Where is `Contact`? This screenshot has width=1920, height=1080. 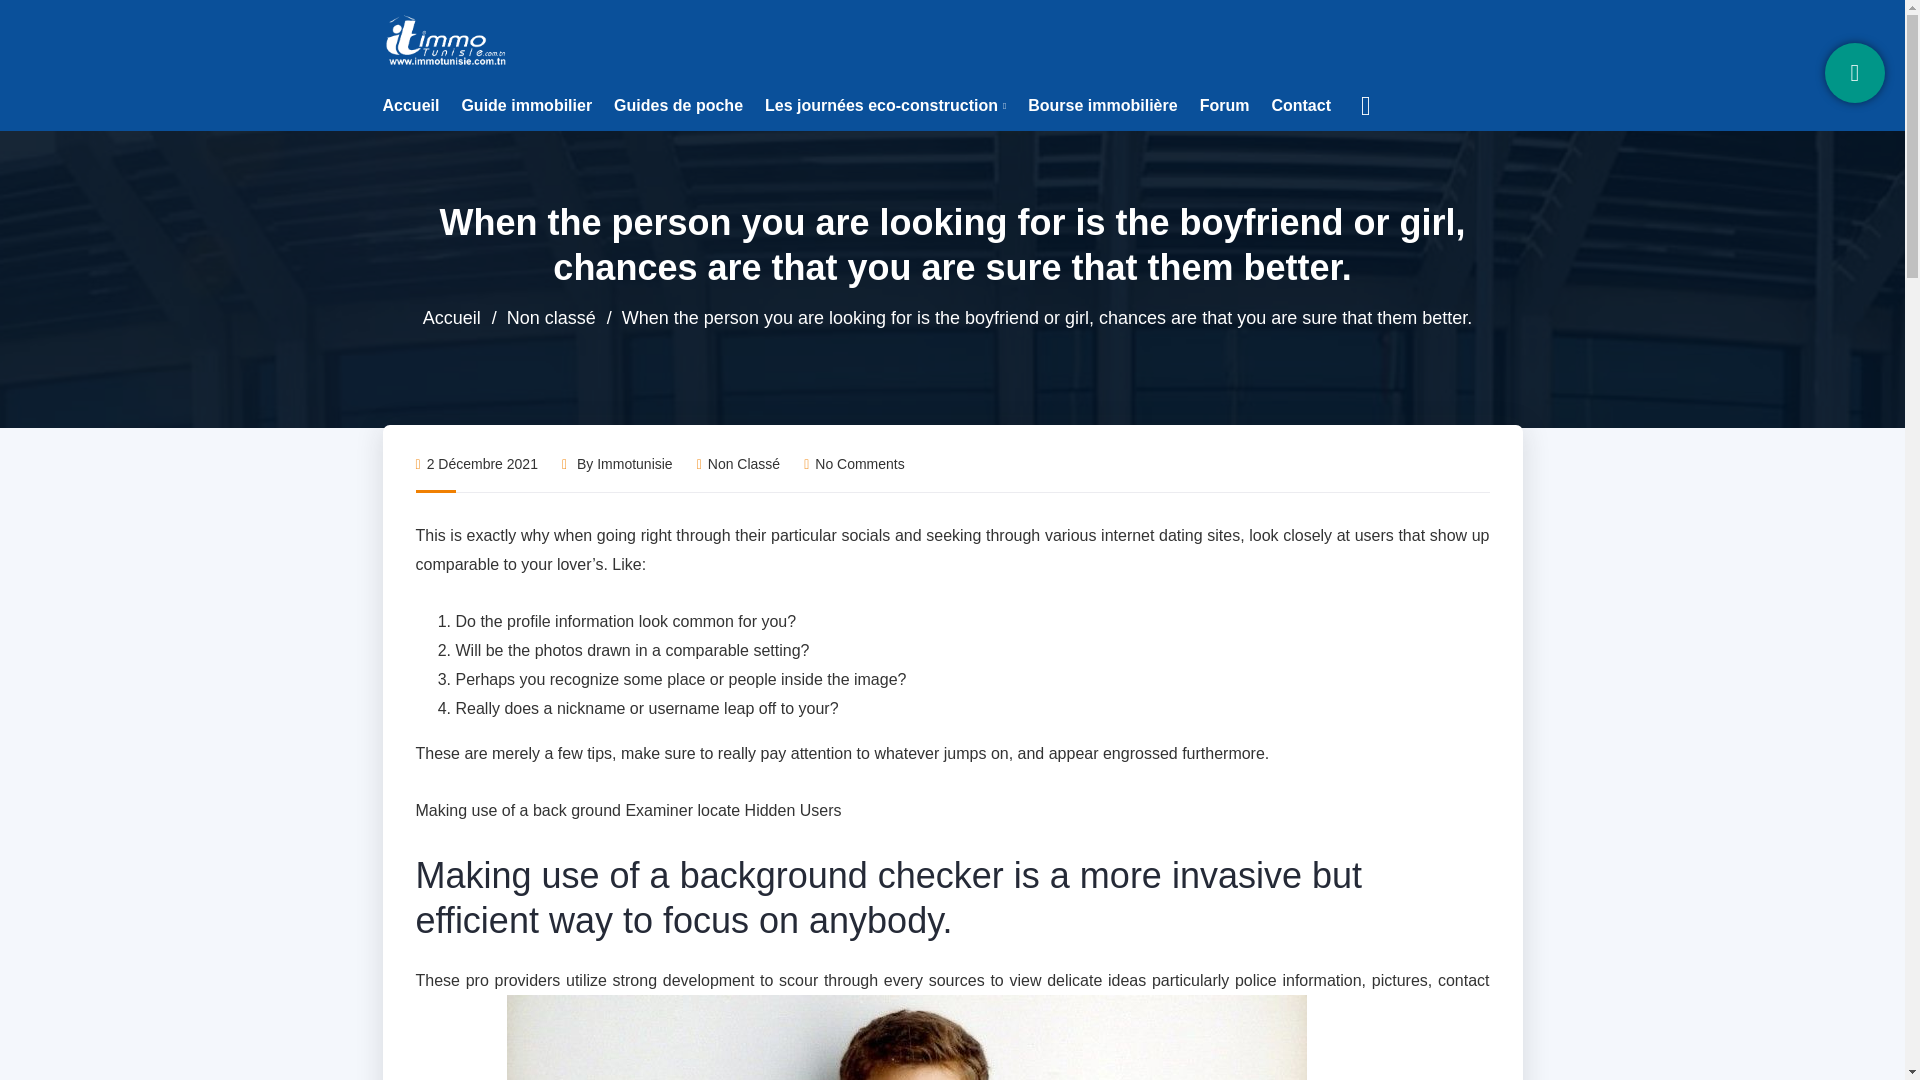
Contact is located at coordinates (1300, 106).